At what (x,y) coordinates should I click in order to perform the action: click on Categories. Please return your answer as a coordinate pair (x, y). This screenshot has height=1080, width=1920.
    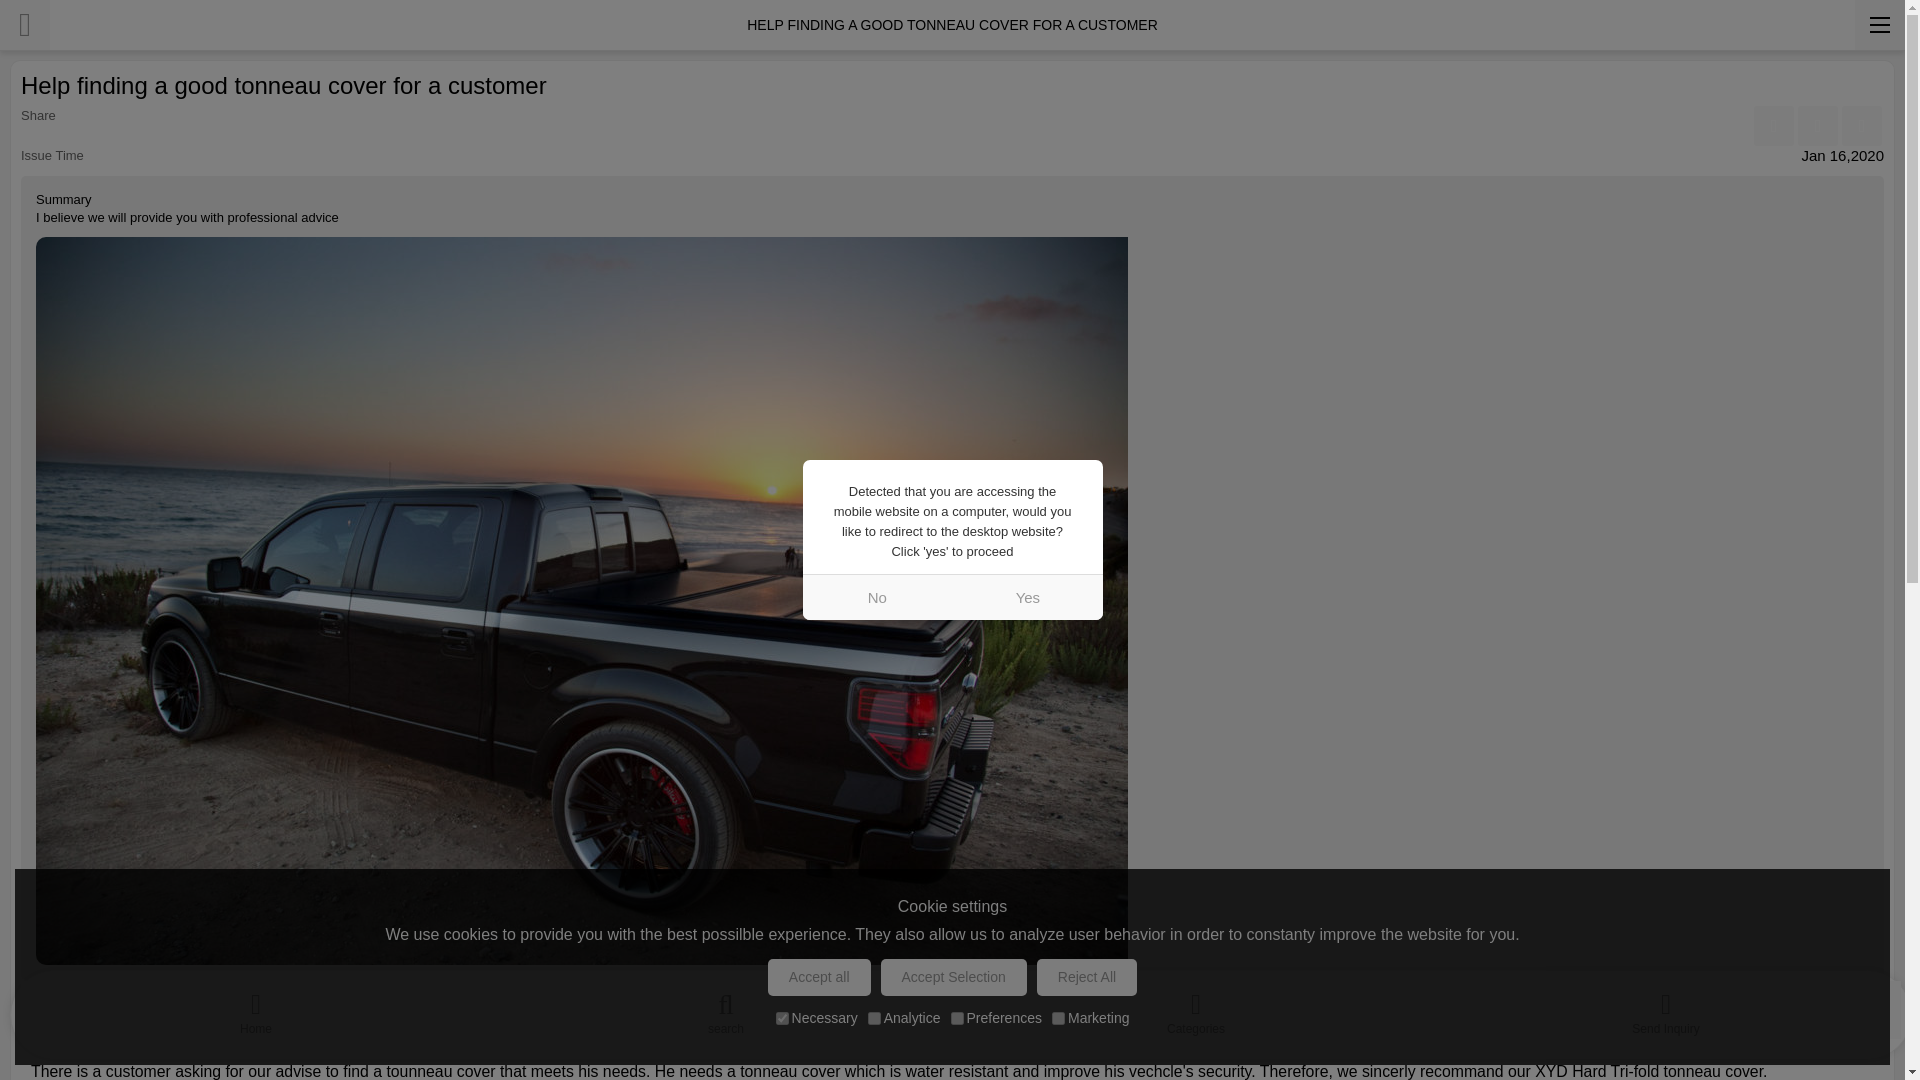
    Looking at the image, I should click on (1196, 1009).